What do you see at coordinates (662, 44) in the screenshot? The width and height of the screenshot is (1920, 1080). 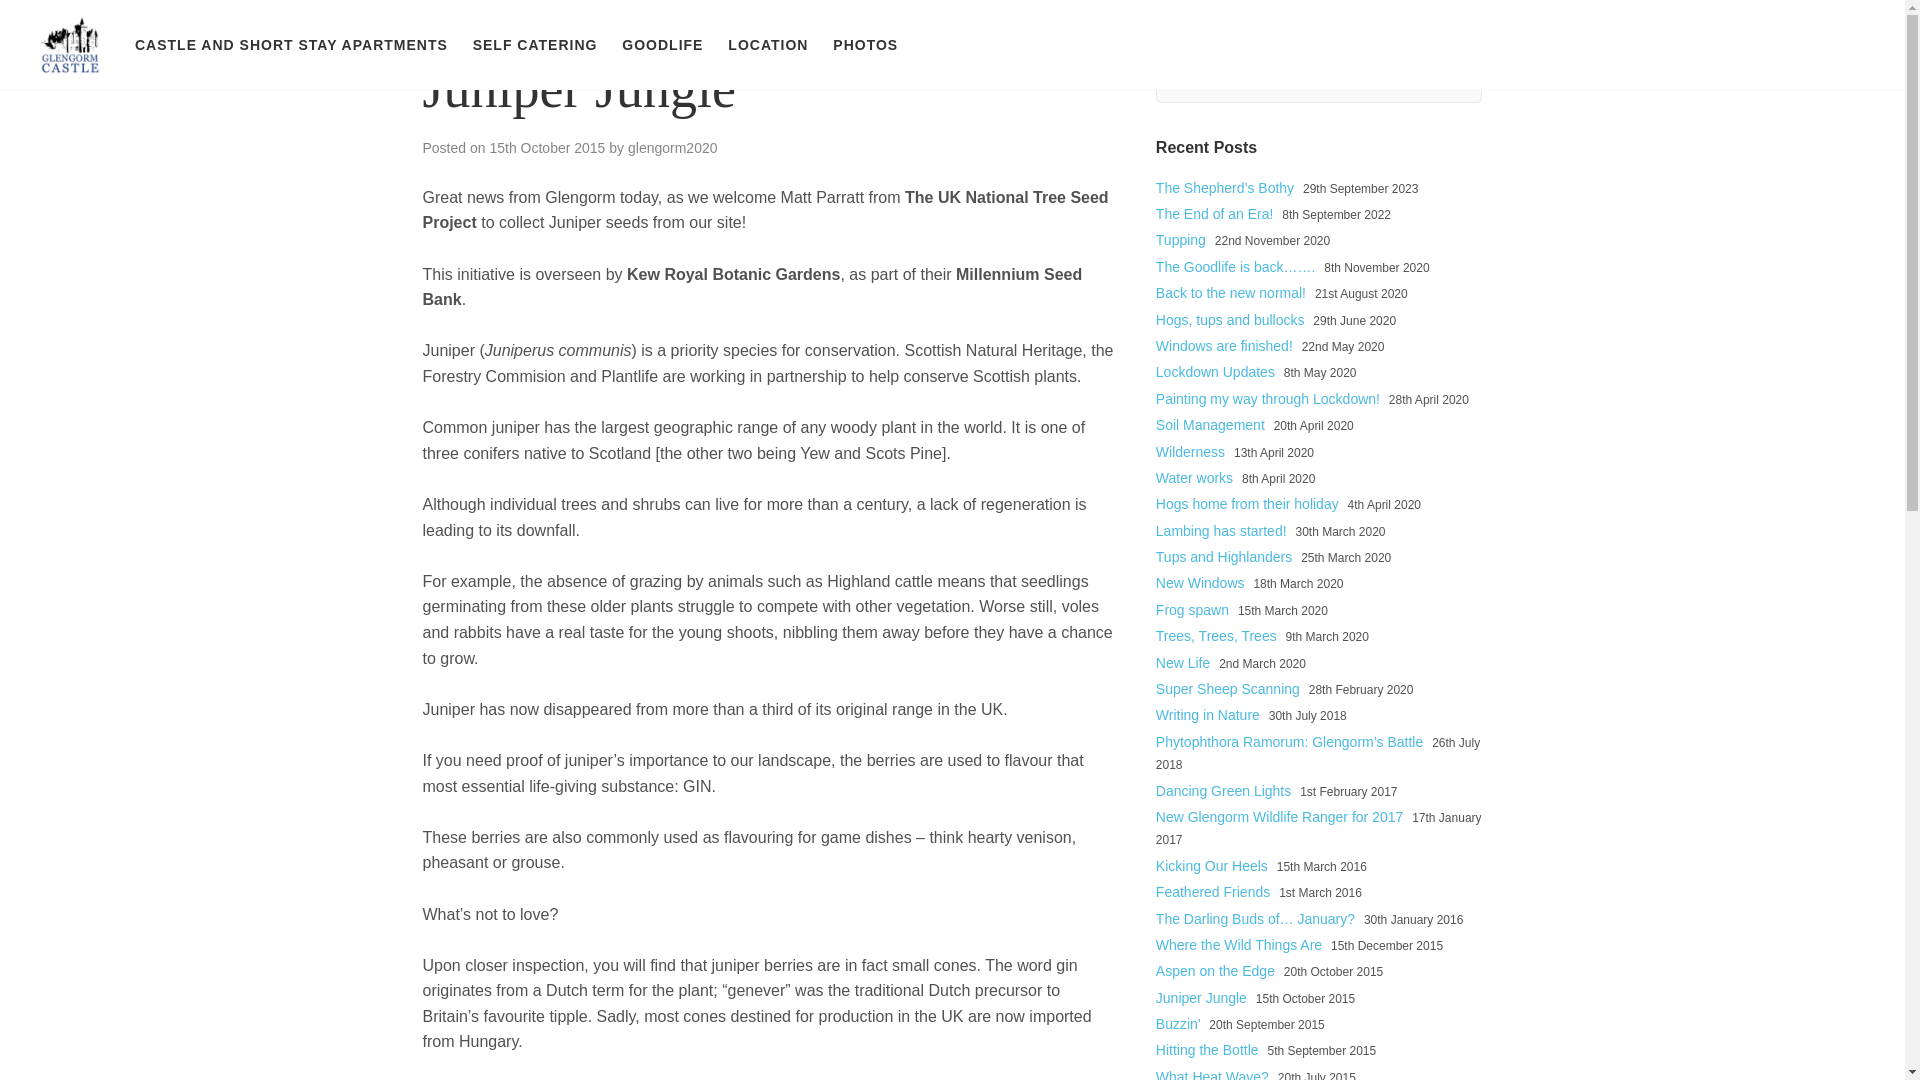 I see `GOODLIFE` at bounding box center [662, 44].